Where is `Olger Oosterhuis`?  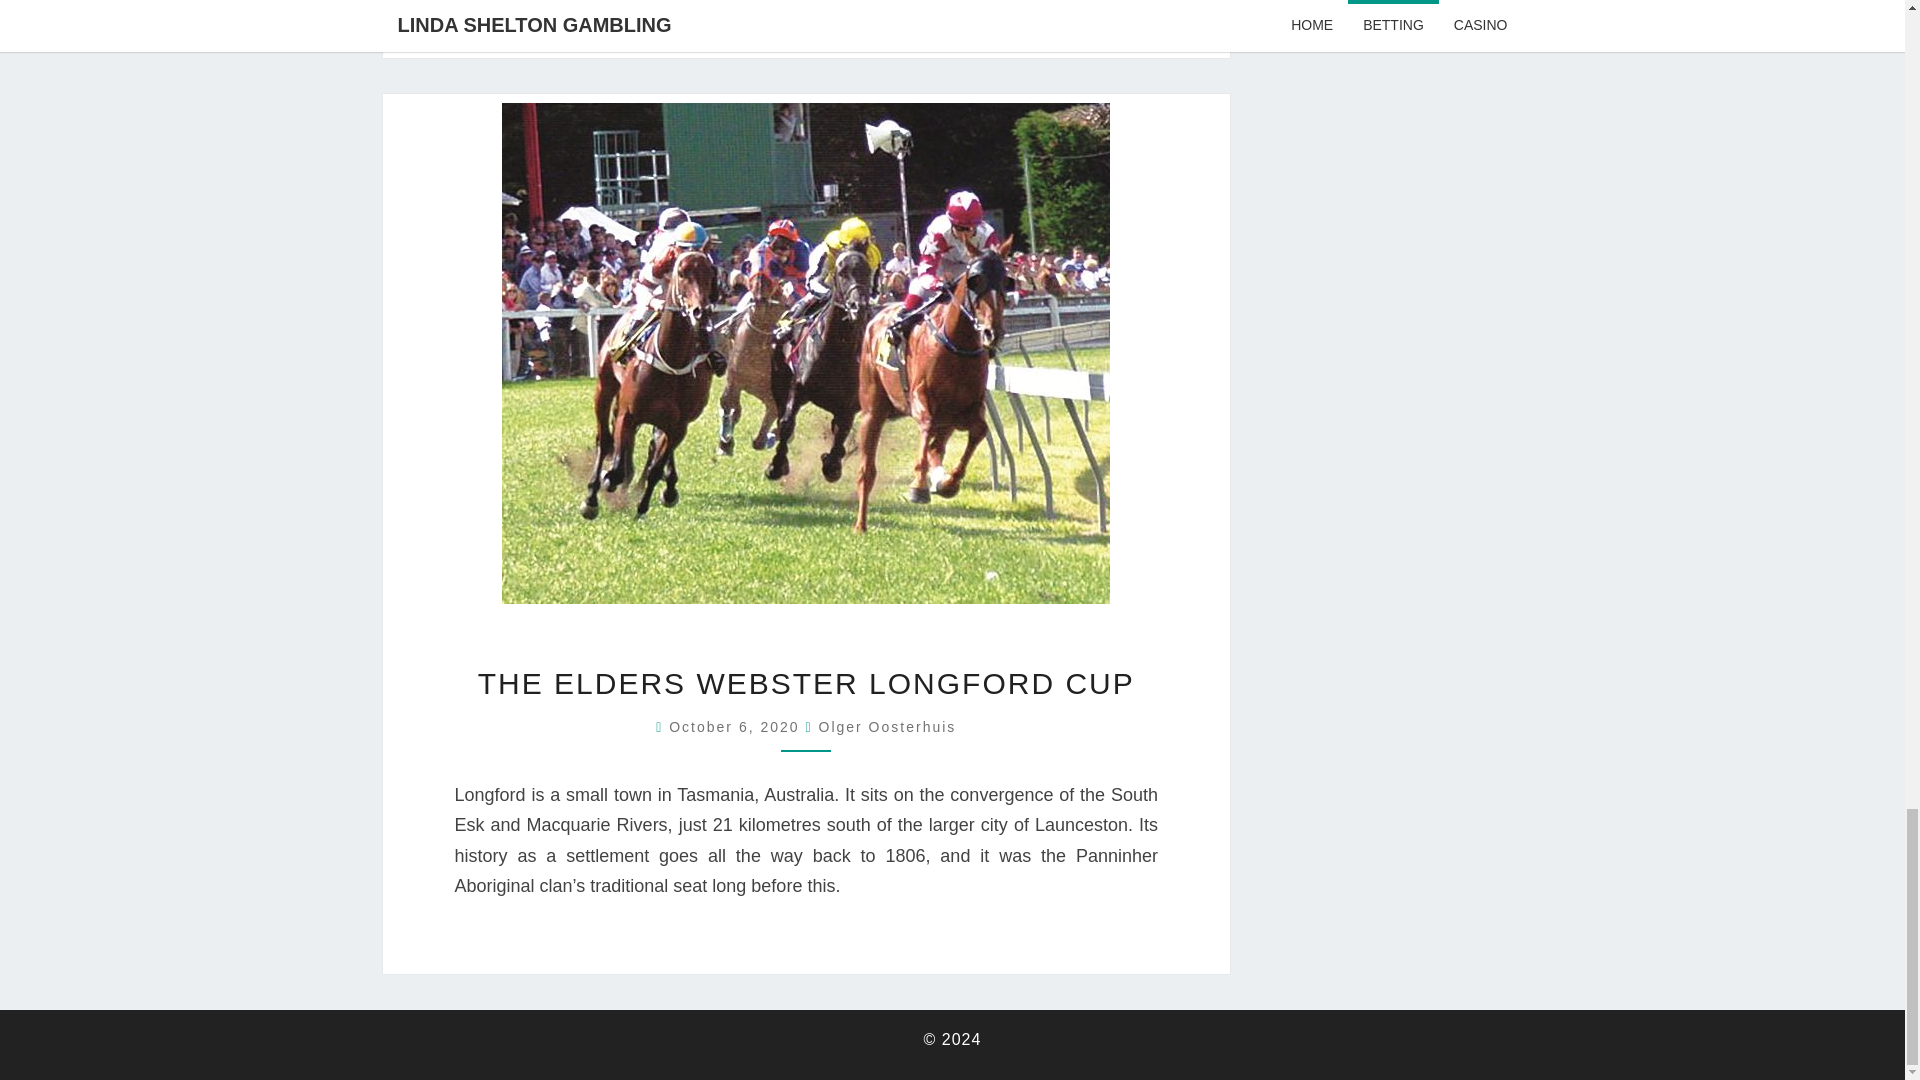 Olger Oosterhuis is located at coordinates (886, 727).